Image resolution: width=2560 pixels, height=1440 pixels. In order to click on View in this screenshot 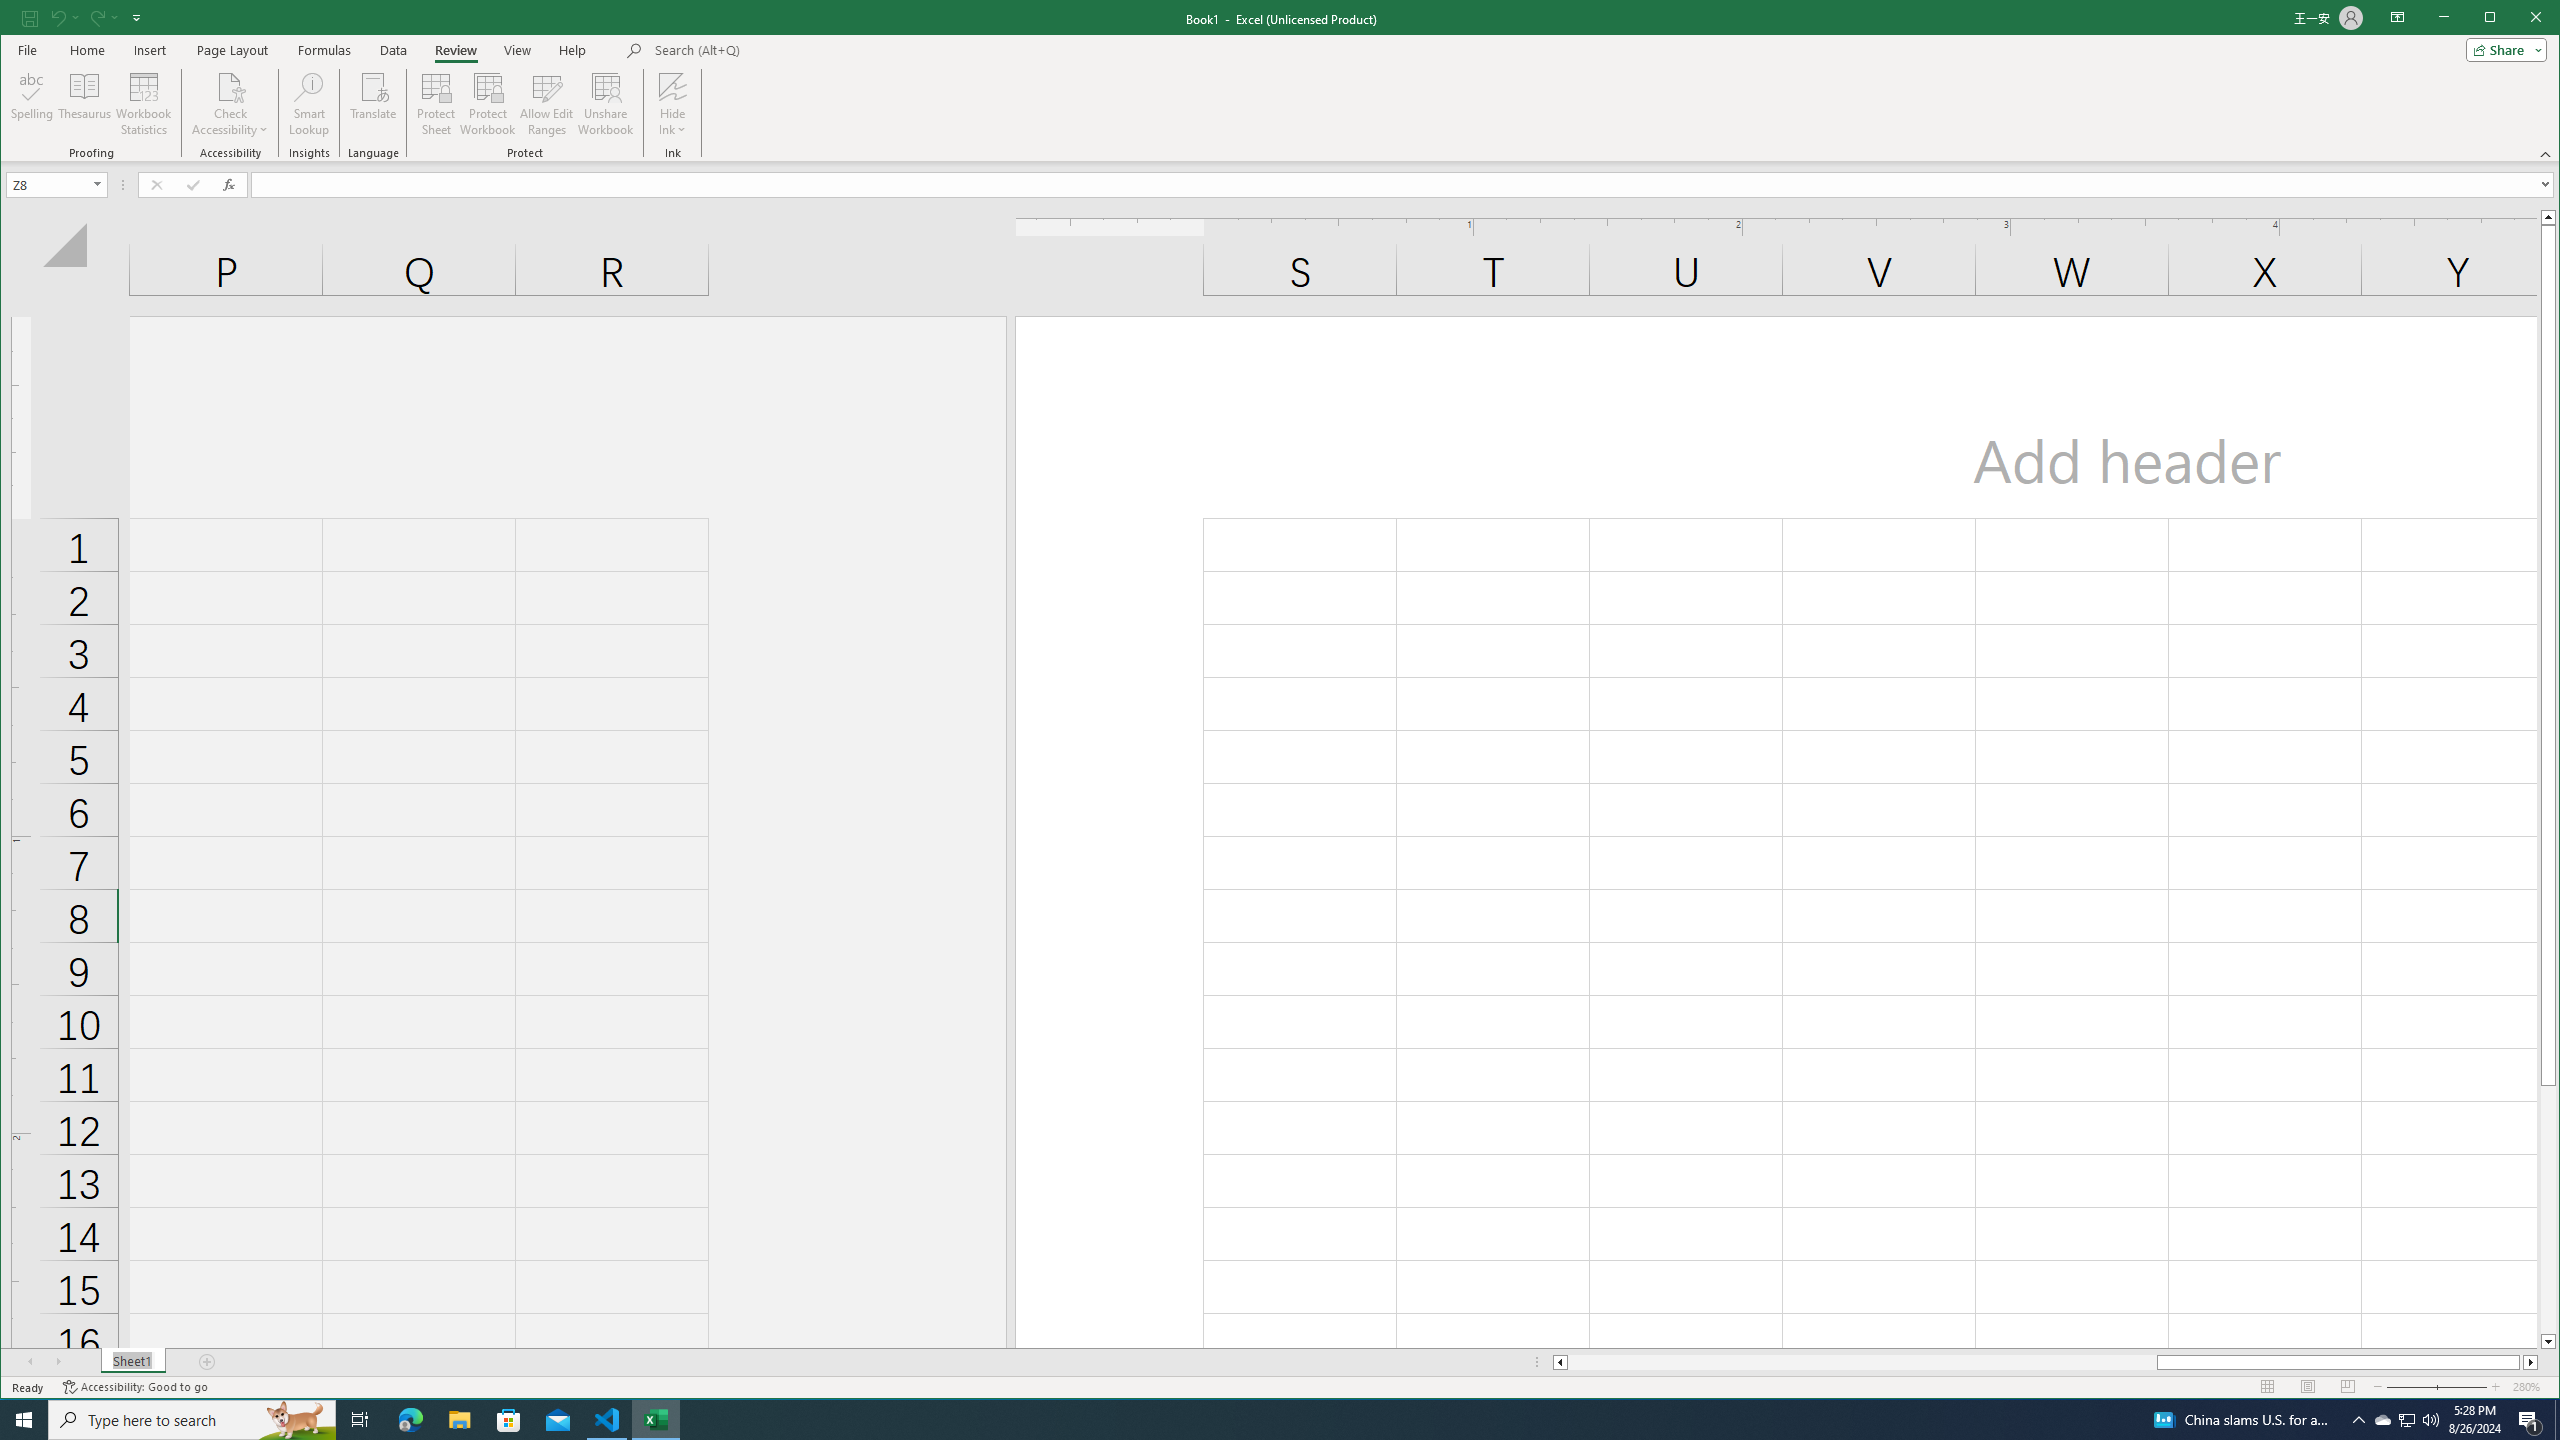, I will do `click(518, 50)`.